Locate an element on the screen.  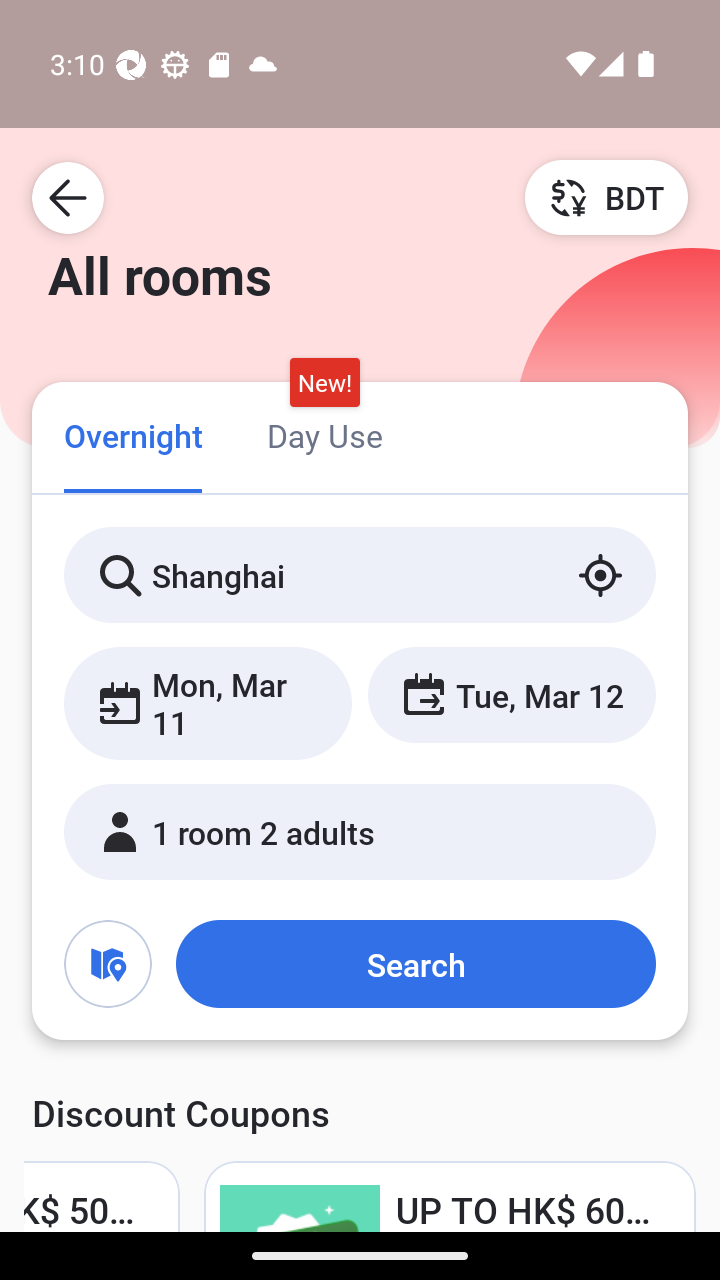
Mon, Mar 11 is located at coordinates (208, 703).